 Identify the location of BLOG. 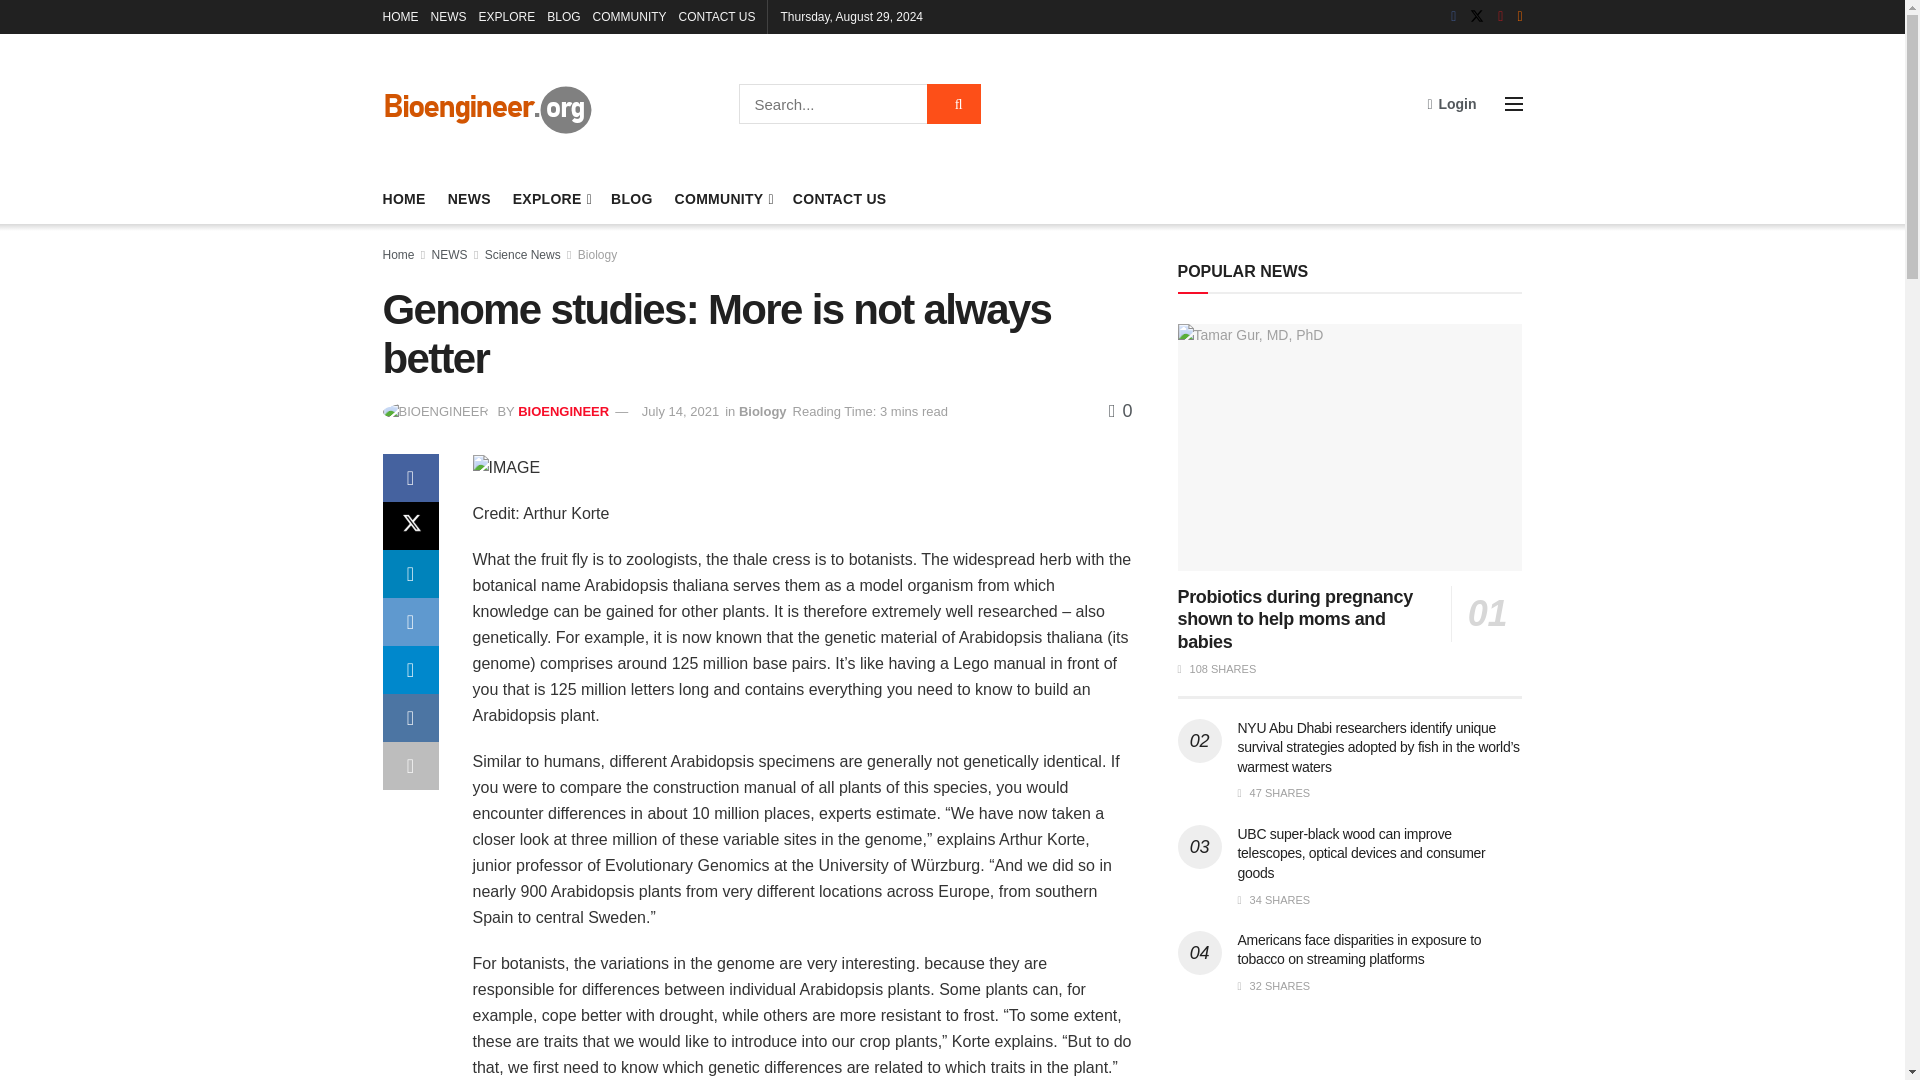
(563, 16).